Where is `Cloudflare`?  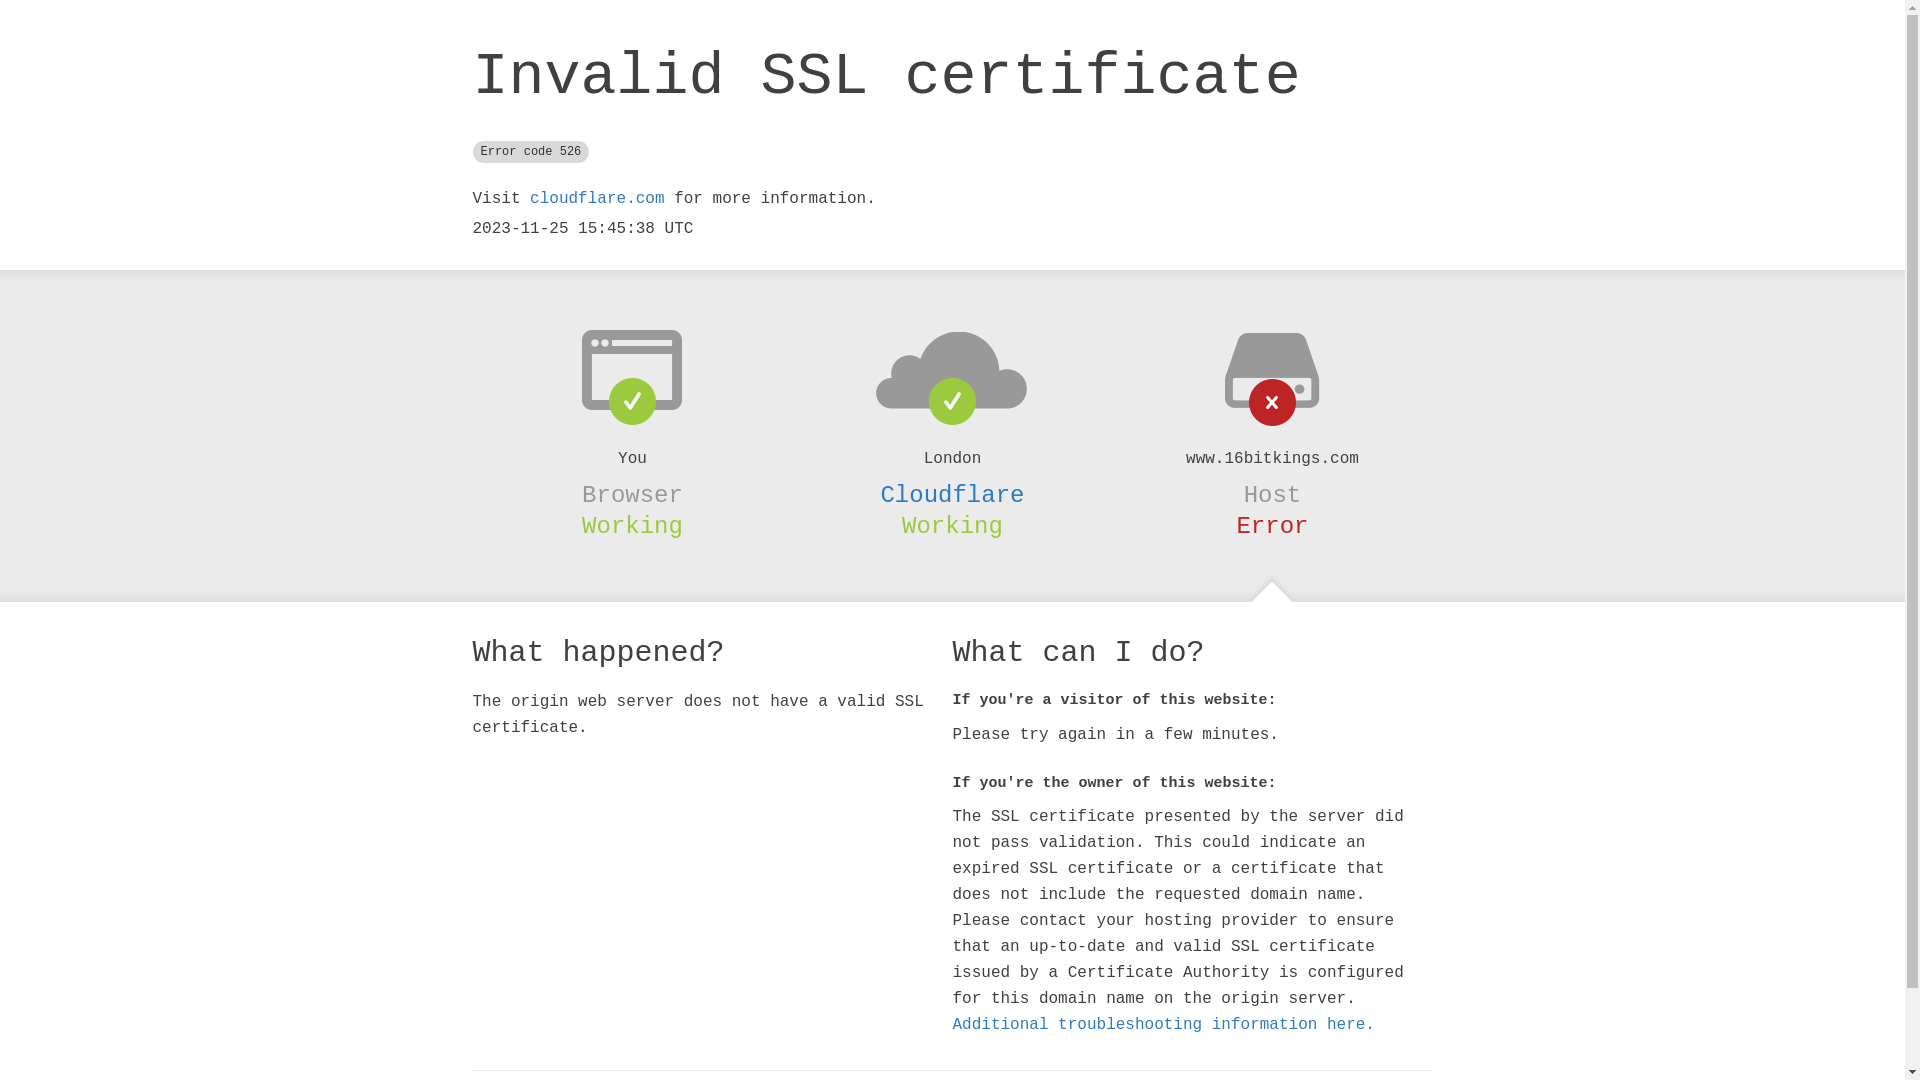
Cloudflare is located at coordinates (952, 495).